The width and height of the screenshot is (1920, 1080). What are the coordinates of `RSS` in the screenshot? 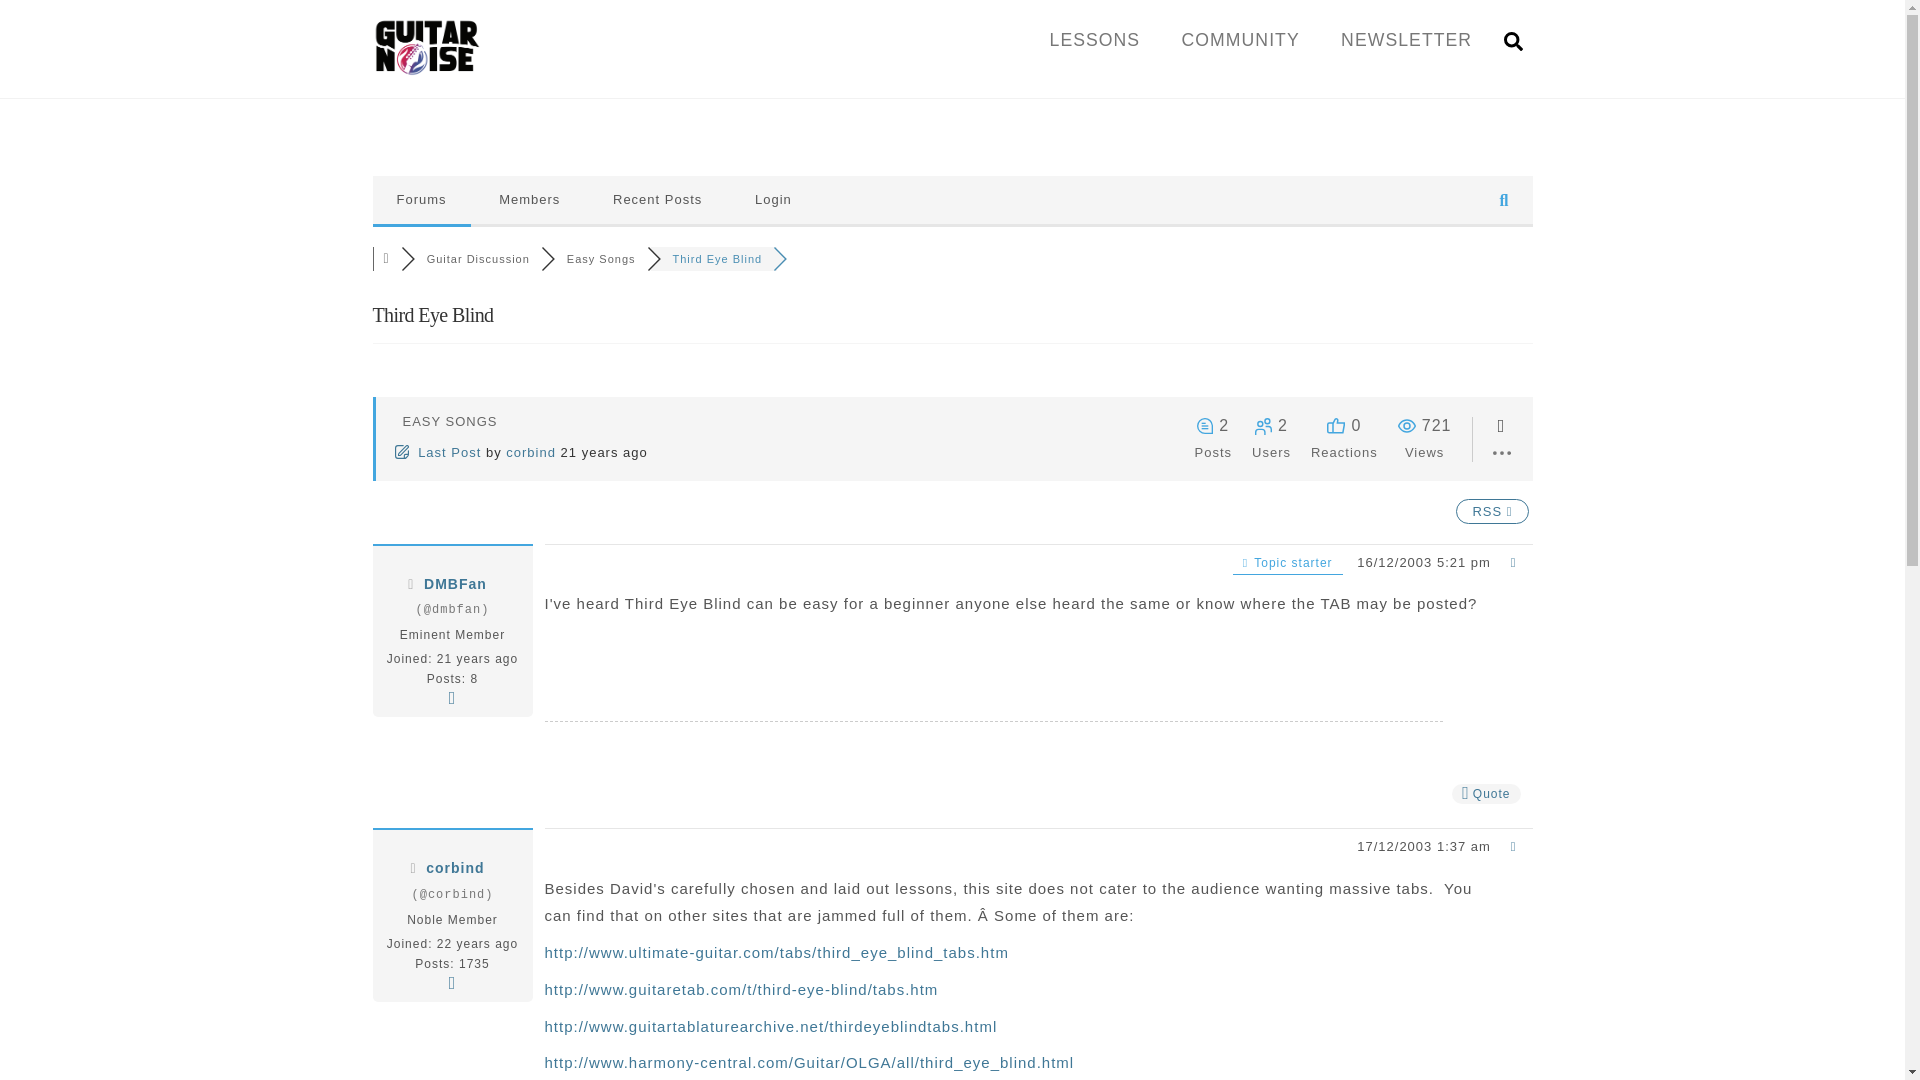 It's located at (1492, 510).